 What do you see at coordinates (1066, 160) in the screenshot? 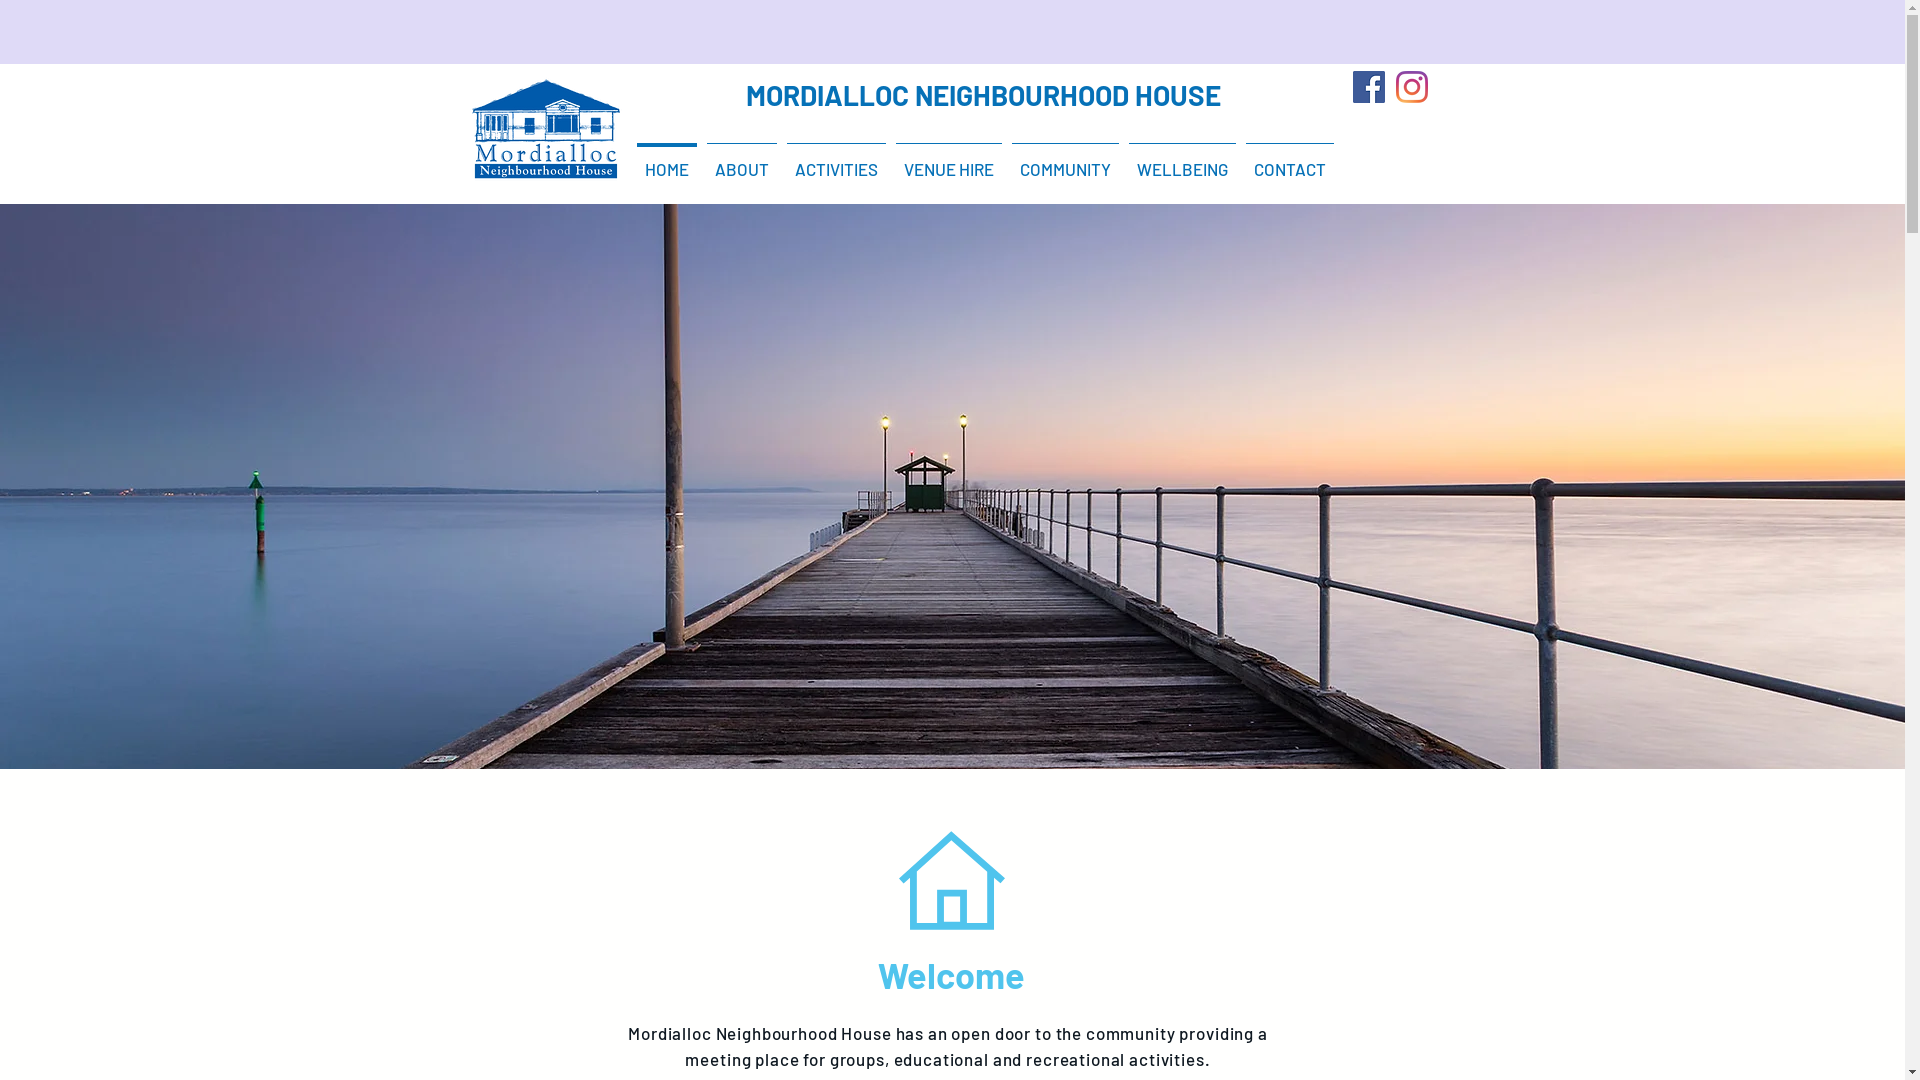
I see `COMMUNITY` at bounding box center [1066, 160].